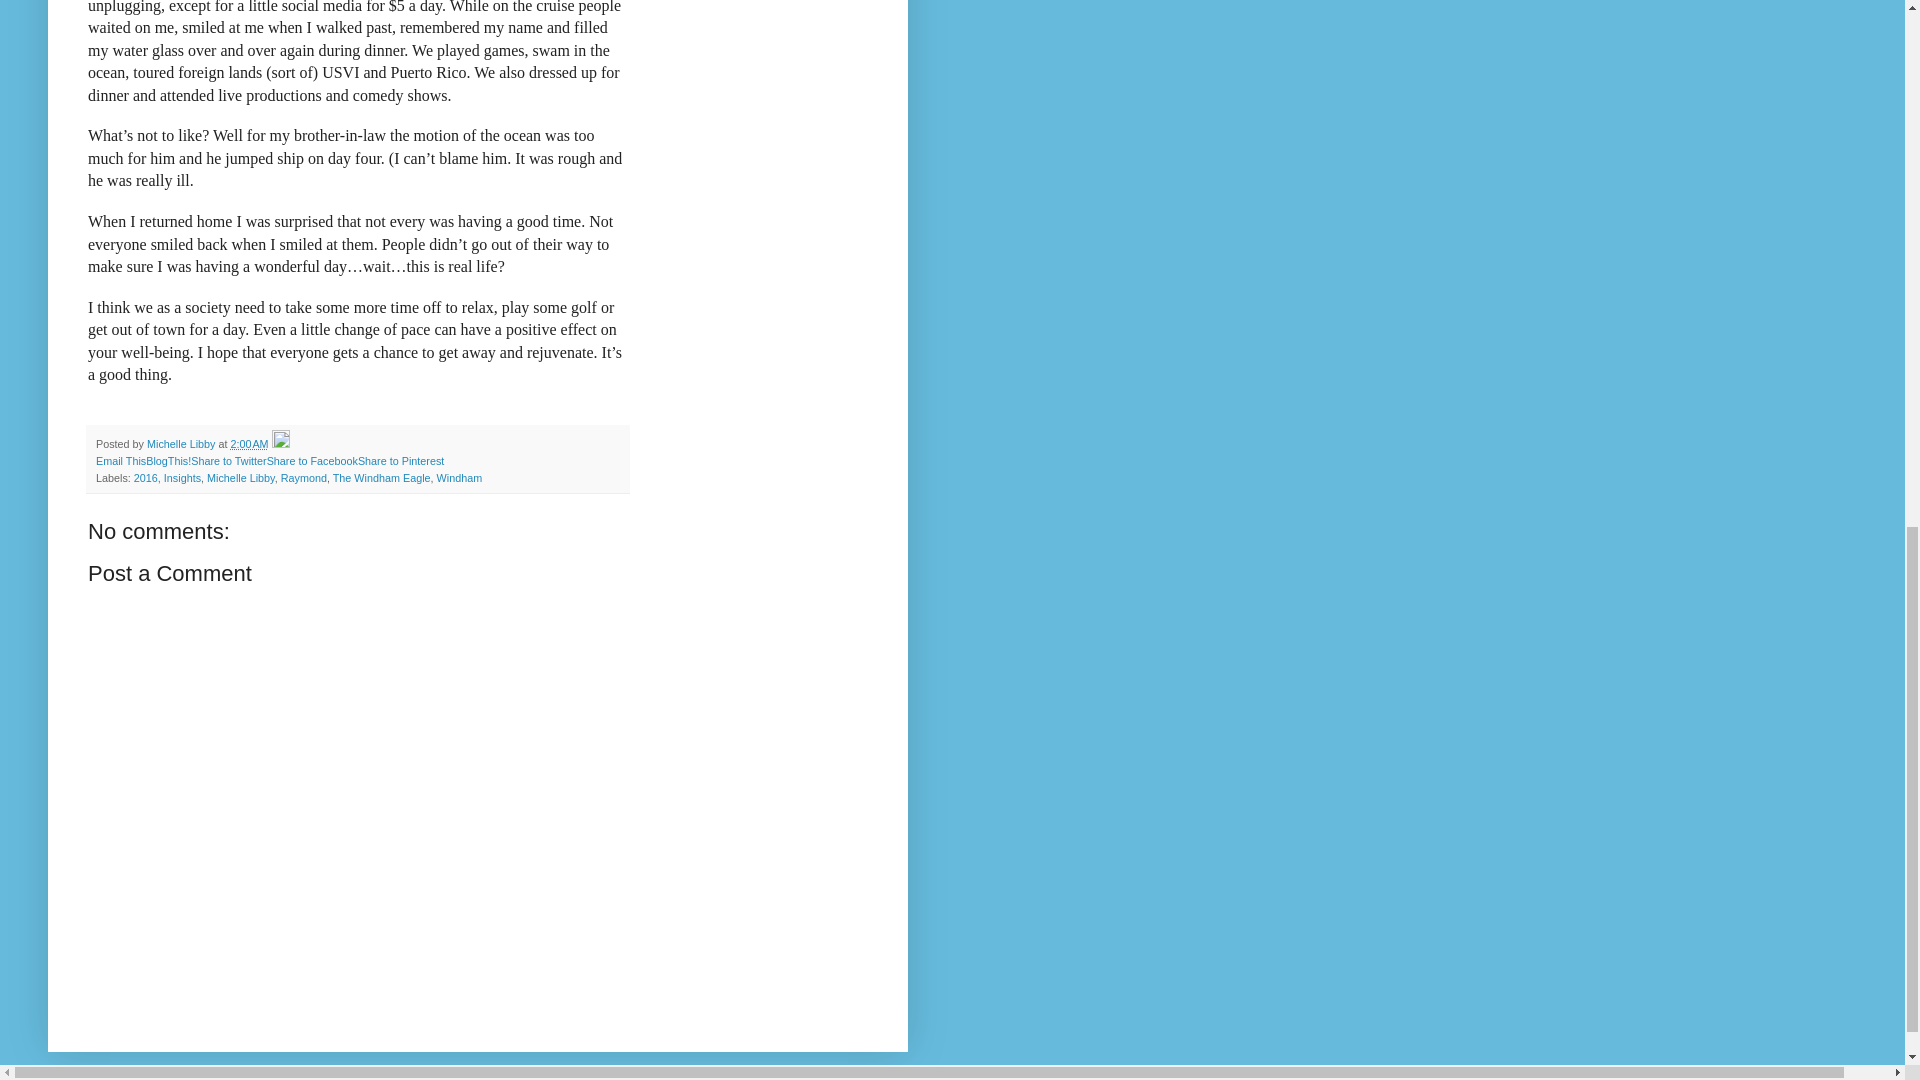  What do you see at coordinates (182, 444) in the screenshot?
I see `Michelle Libby` at bounding box center [182, 444].